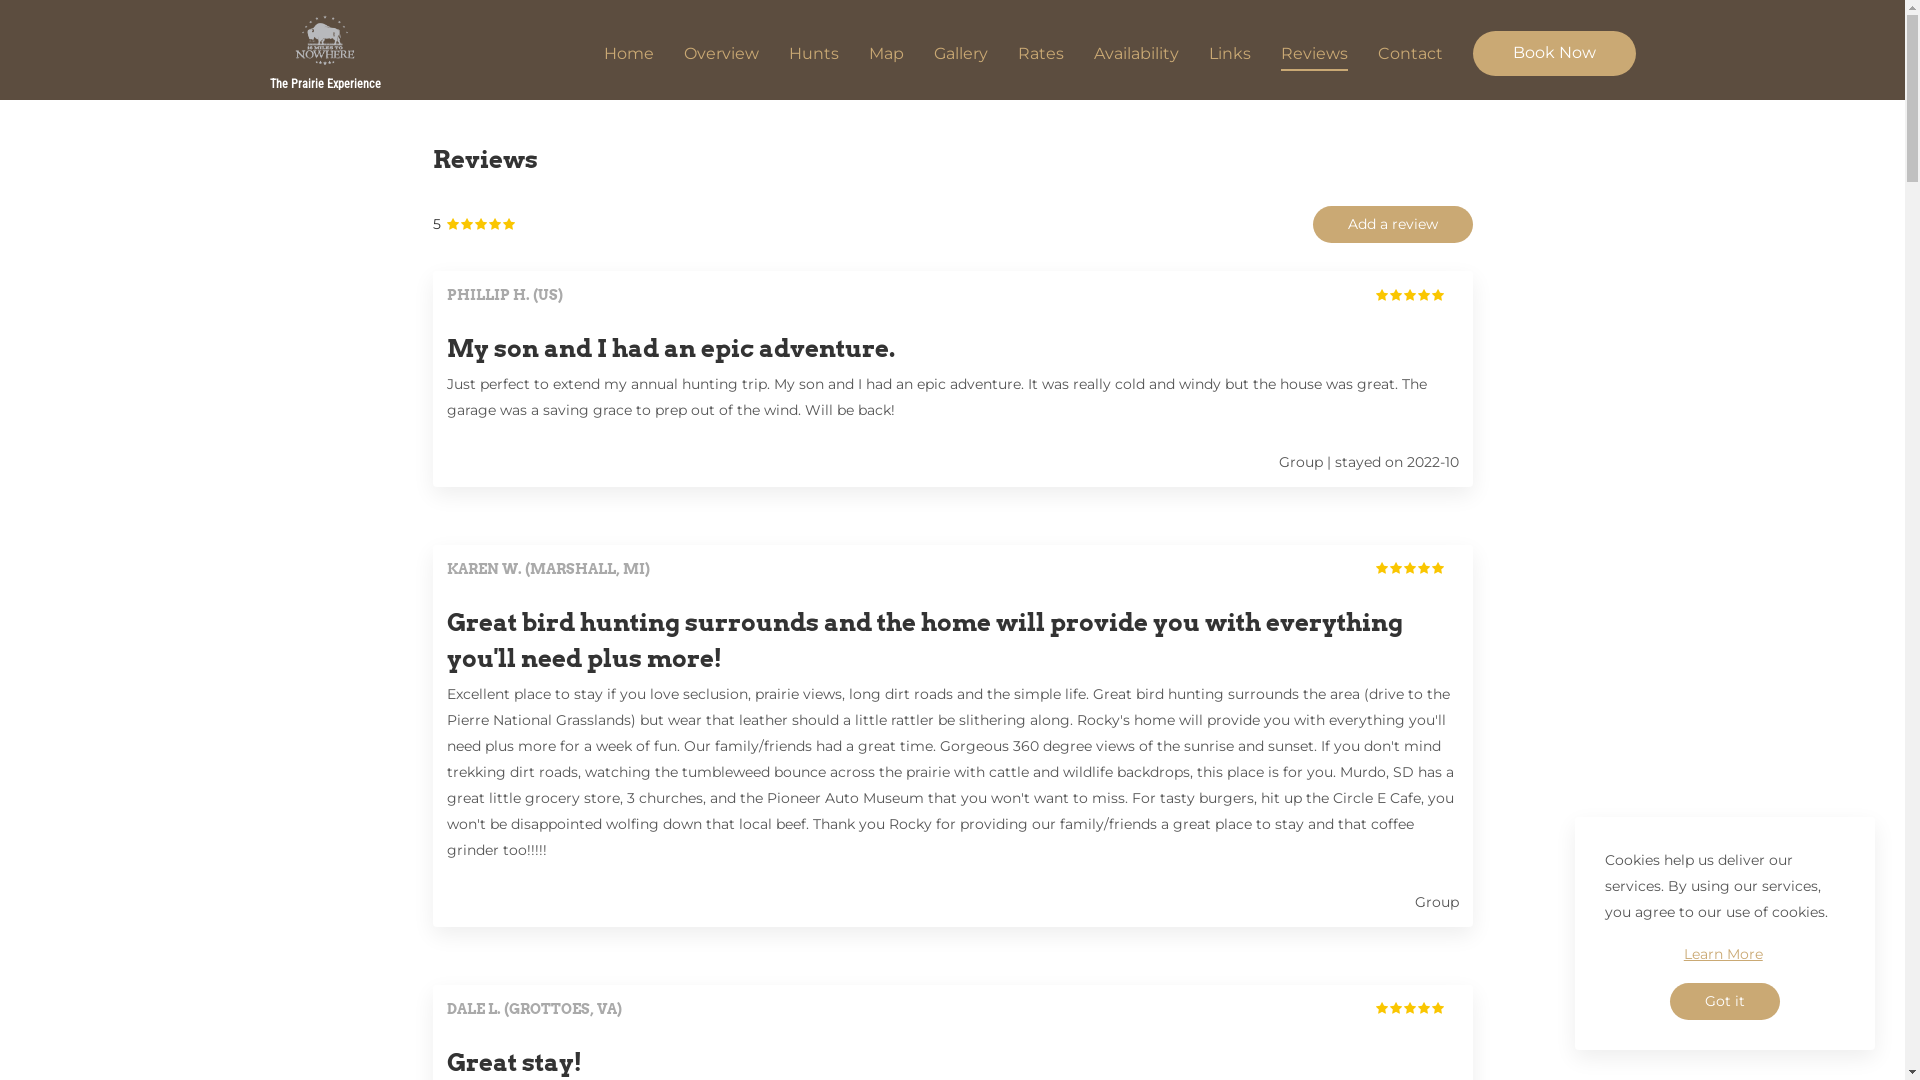  Describe the element at coordinates (1136, 53) in the screenshot. I see `Availability` at that location.